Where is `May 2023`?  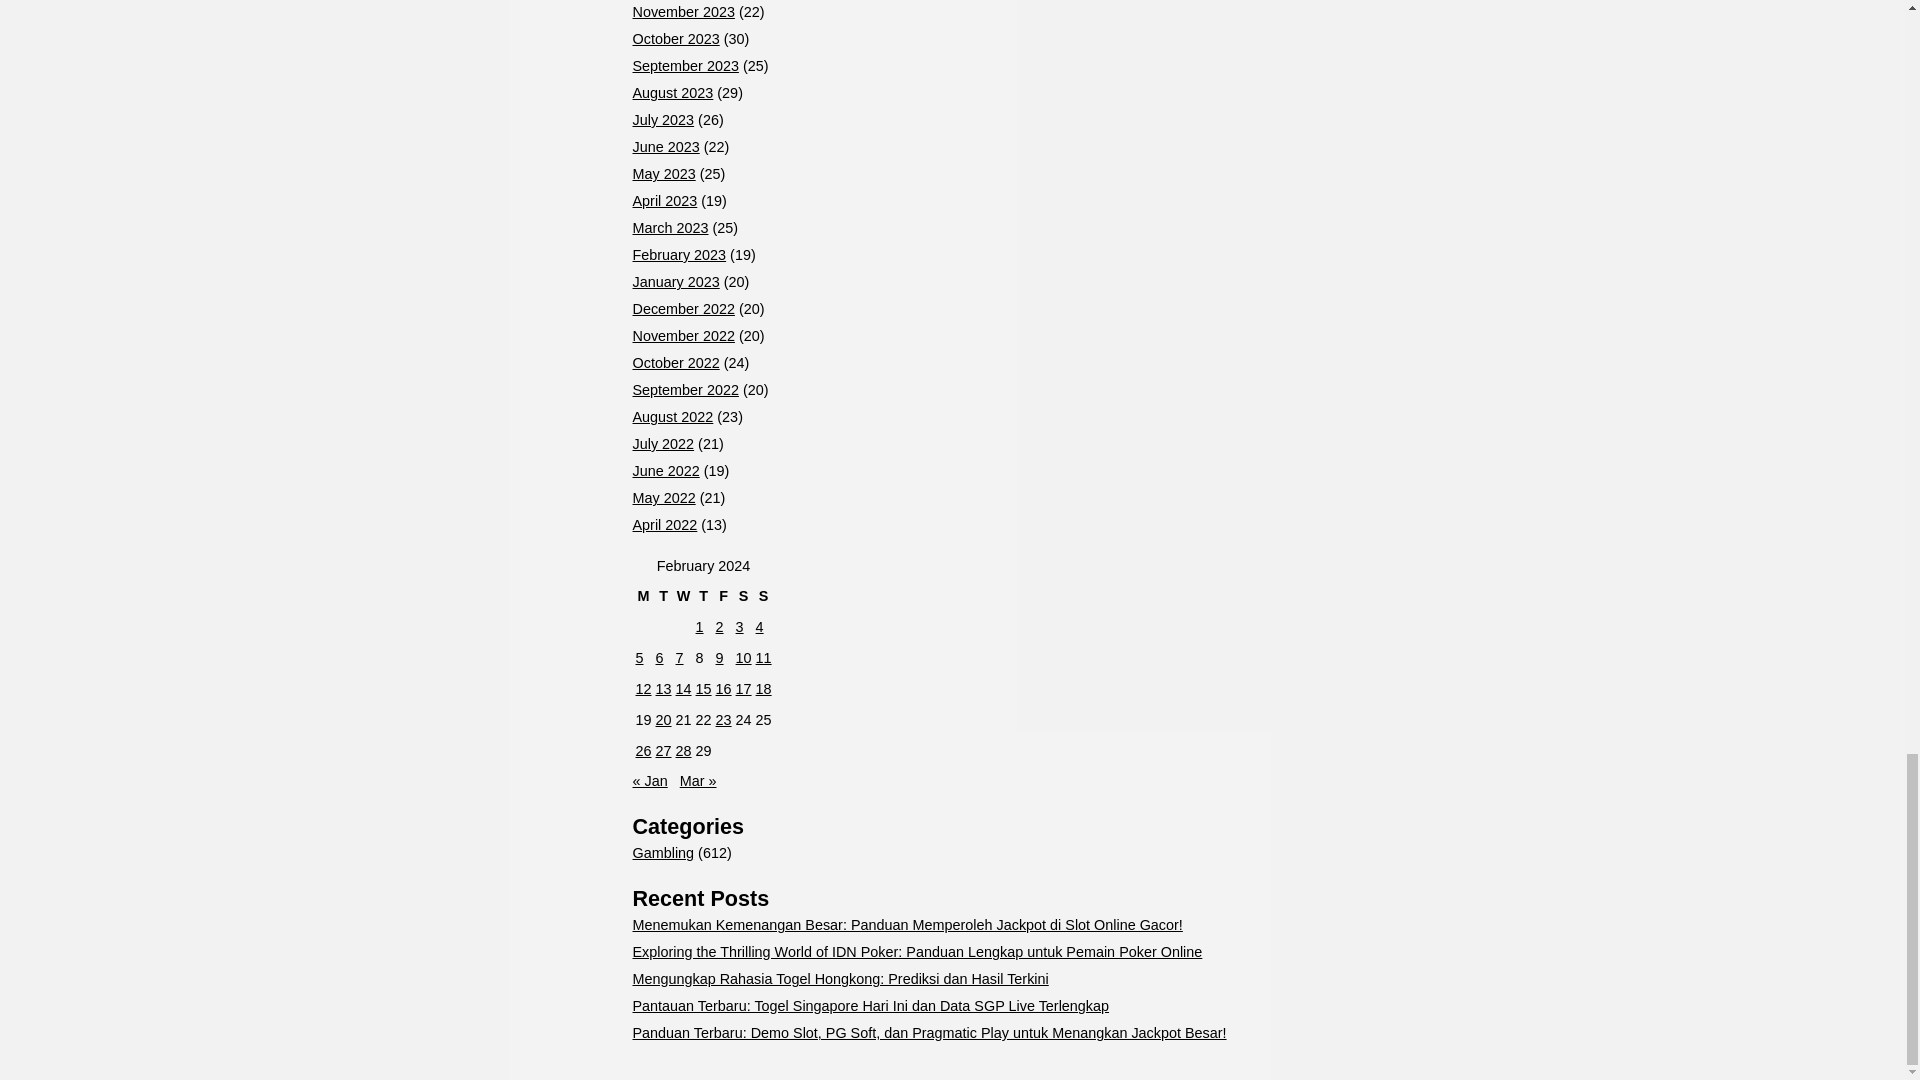 May 2023 is located at coordinates (663, 174).